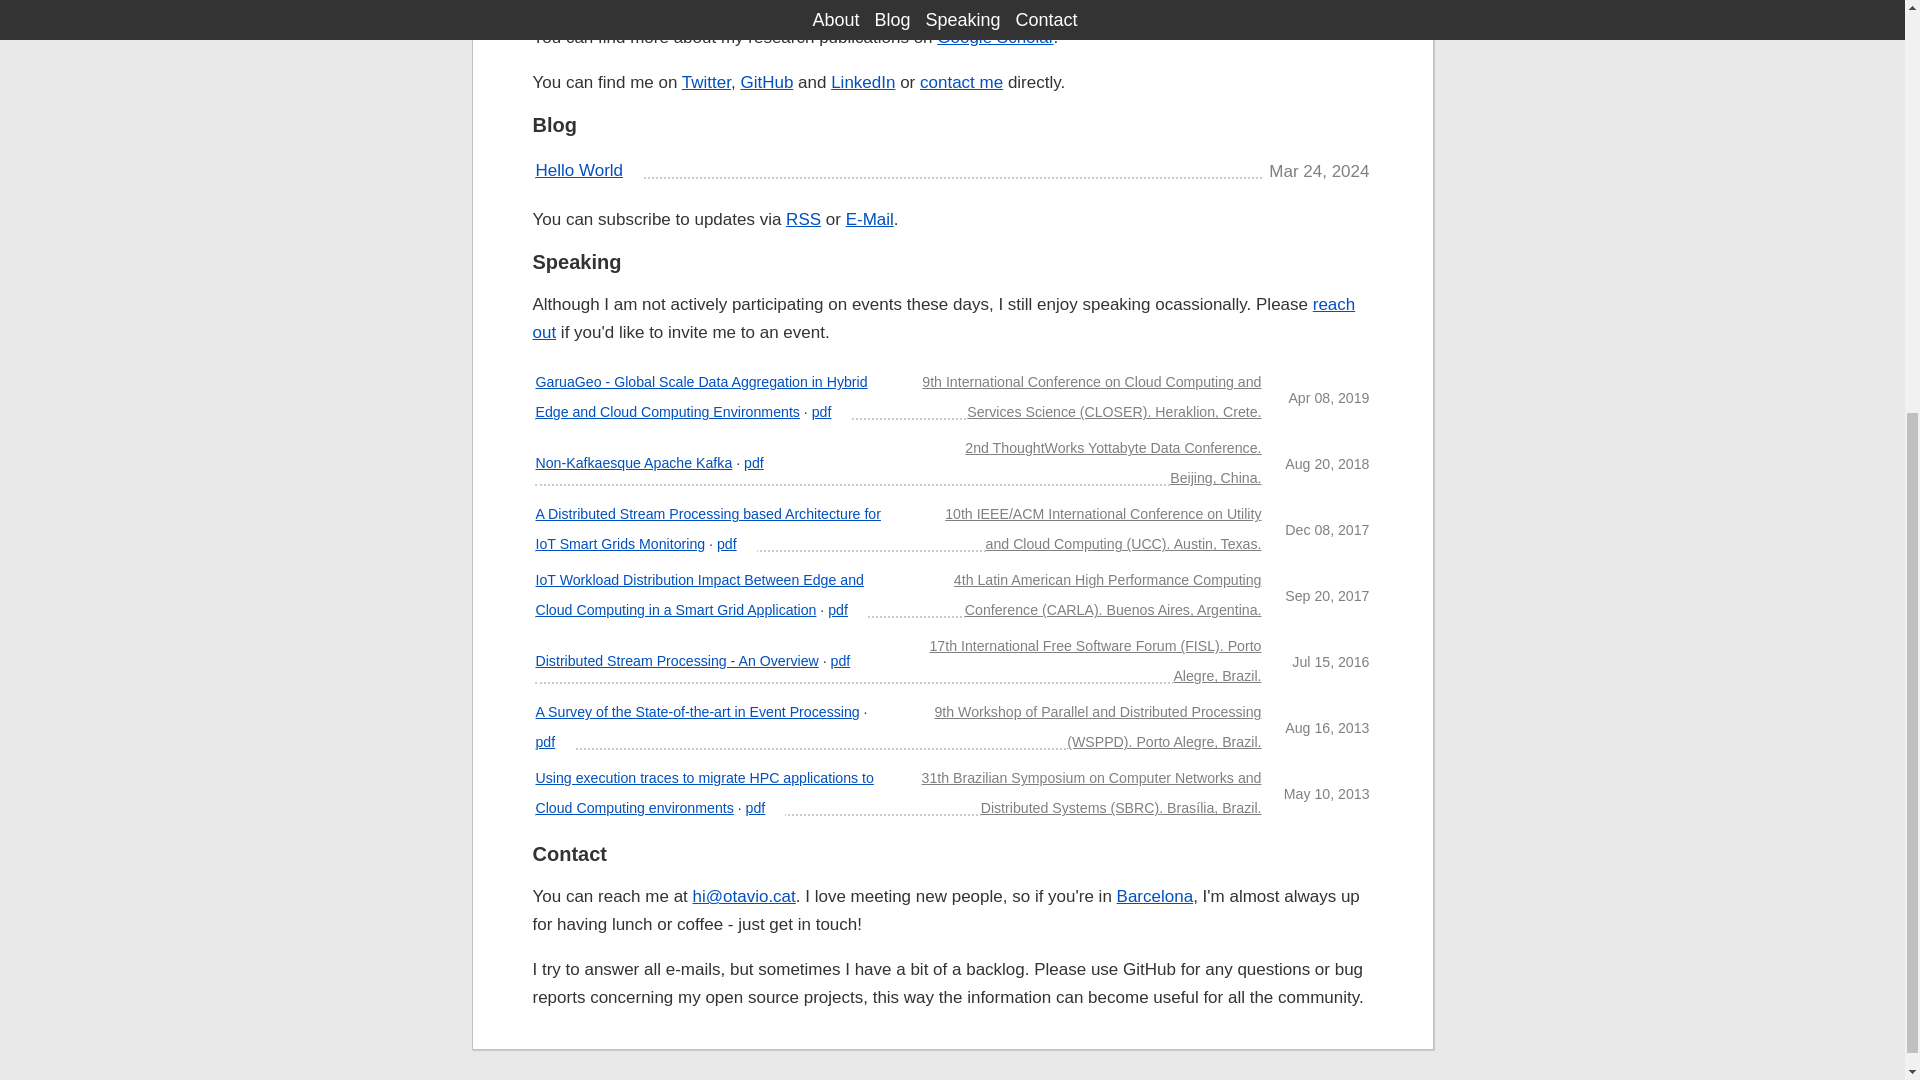 The image size is (1920, 1080). I want to click on contact me, so click(960, 82).